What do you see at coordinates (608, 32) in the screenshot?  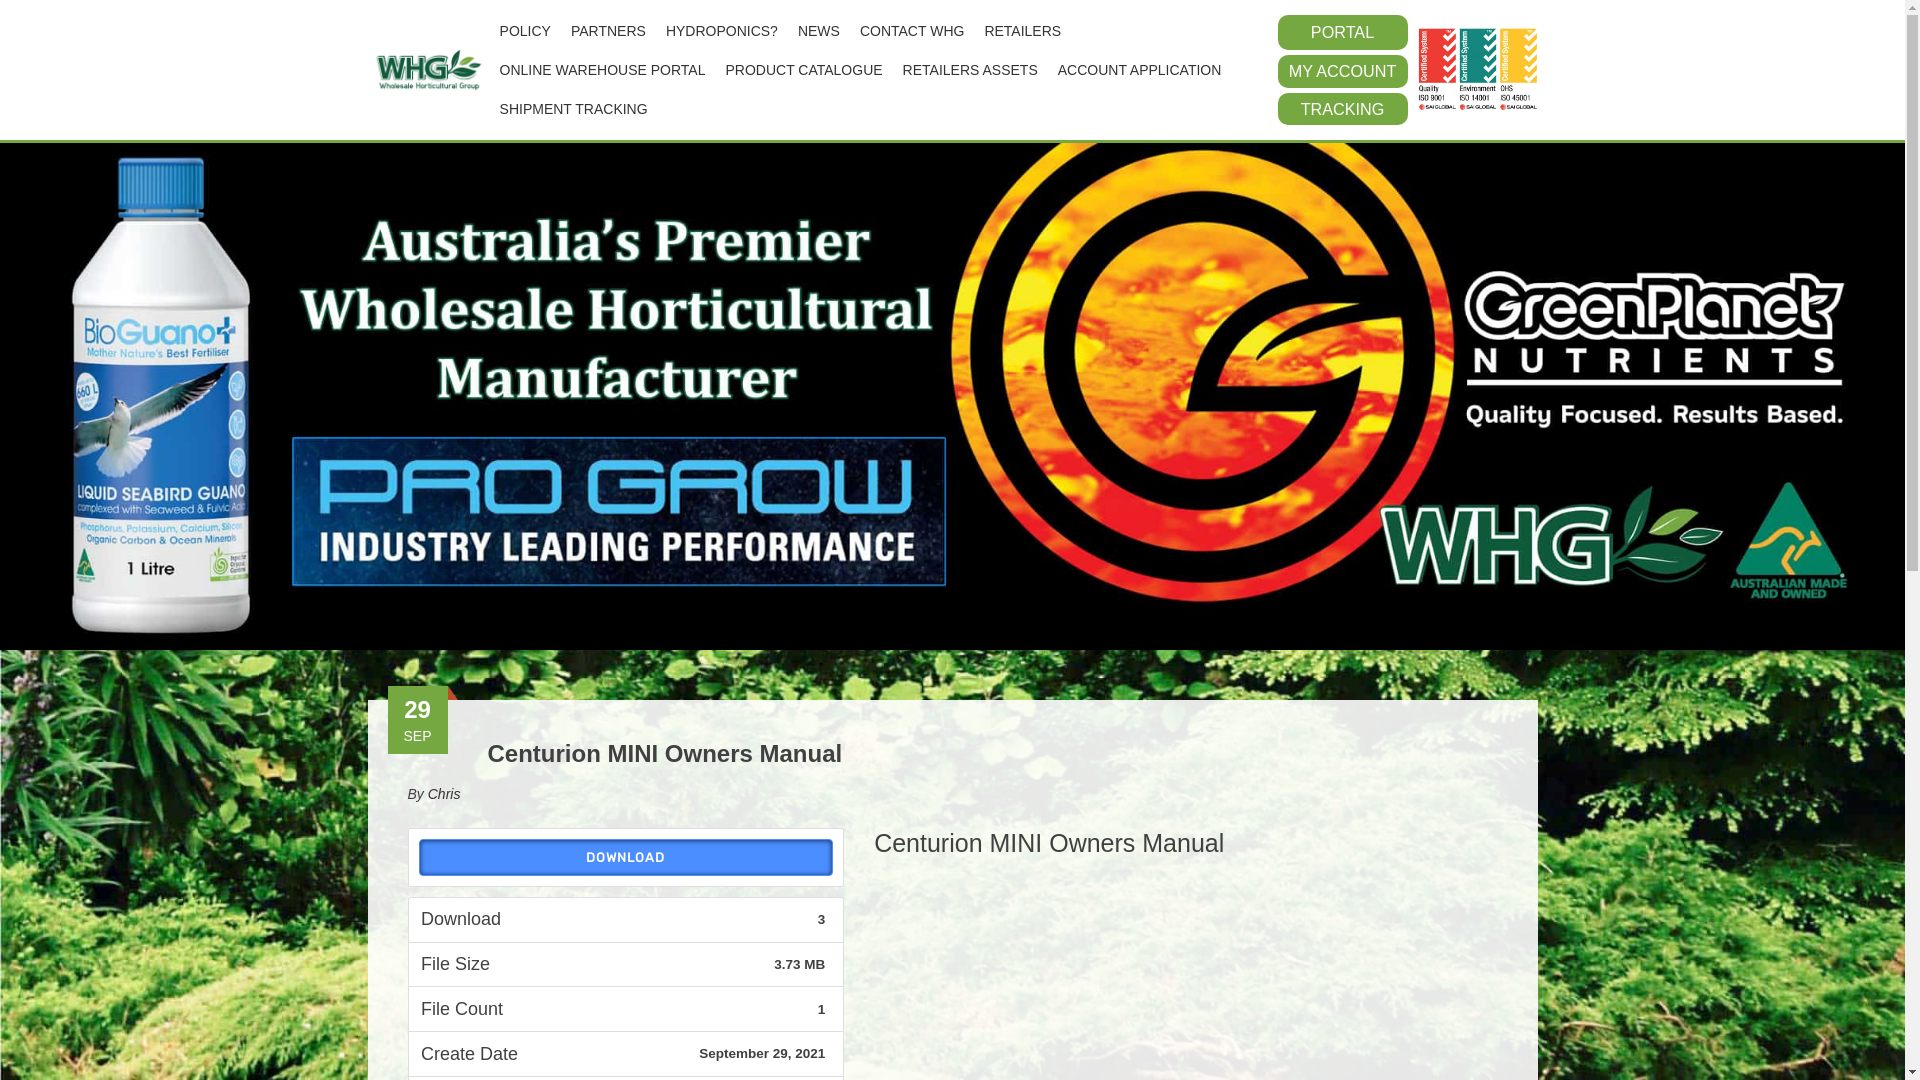 I see `PARTNERS` at bounding box center [608, 32].